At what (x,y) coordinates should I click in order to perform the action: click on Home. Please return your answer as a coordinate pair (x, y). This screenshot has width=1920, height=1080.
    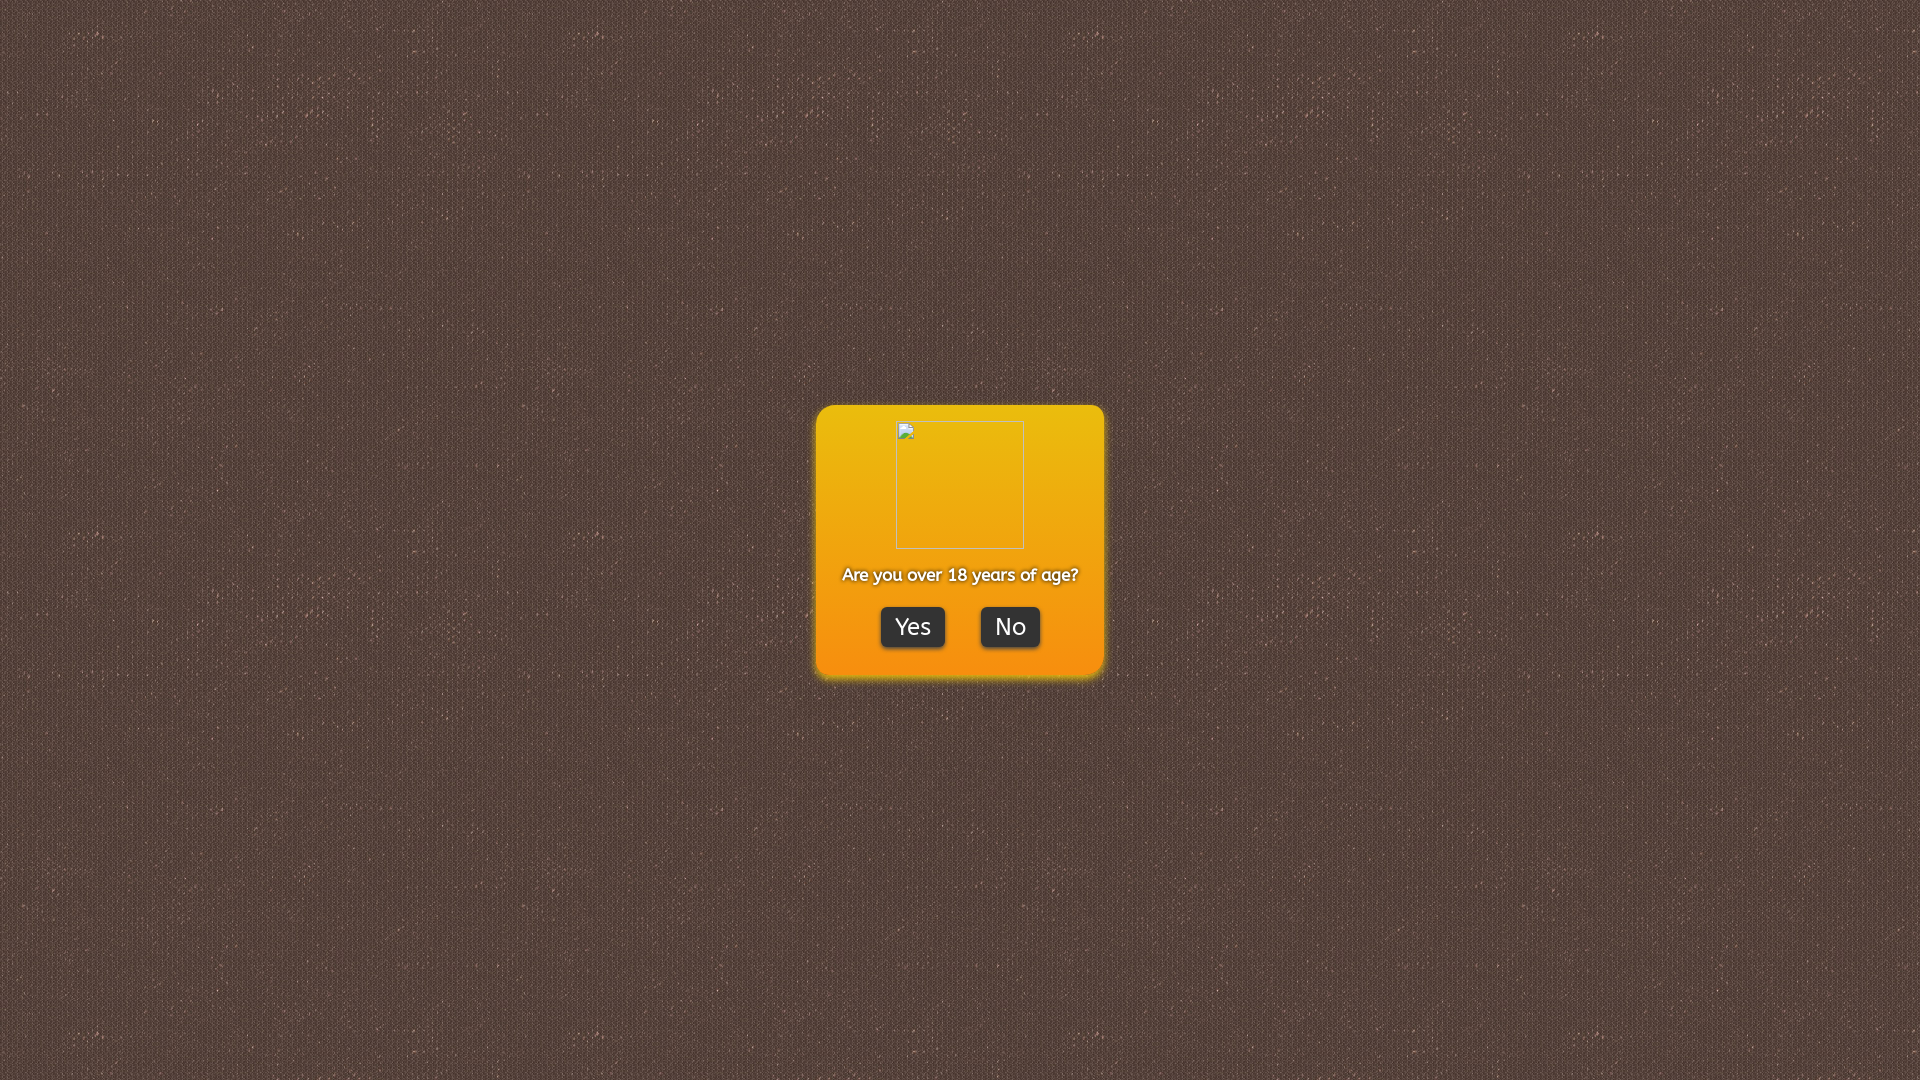
    Looking at the image, I should click on (528, 221).